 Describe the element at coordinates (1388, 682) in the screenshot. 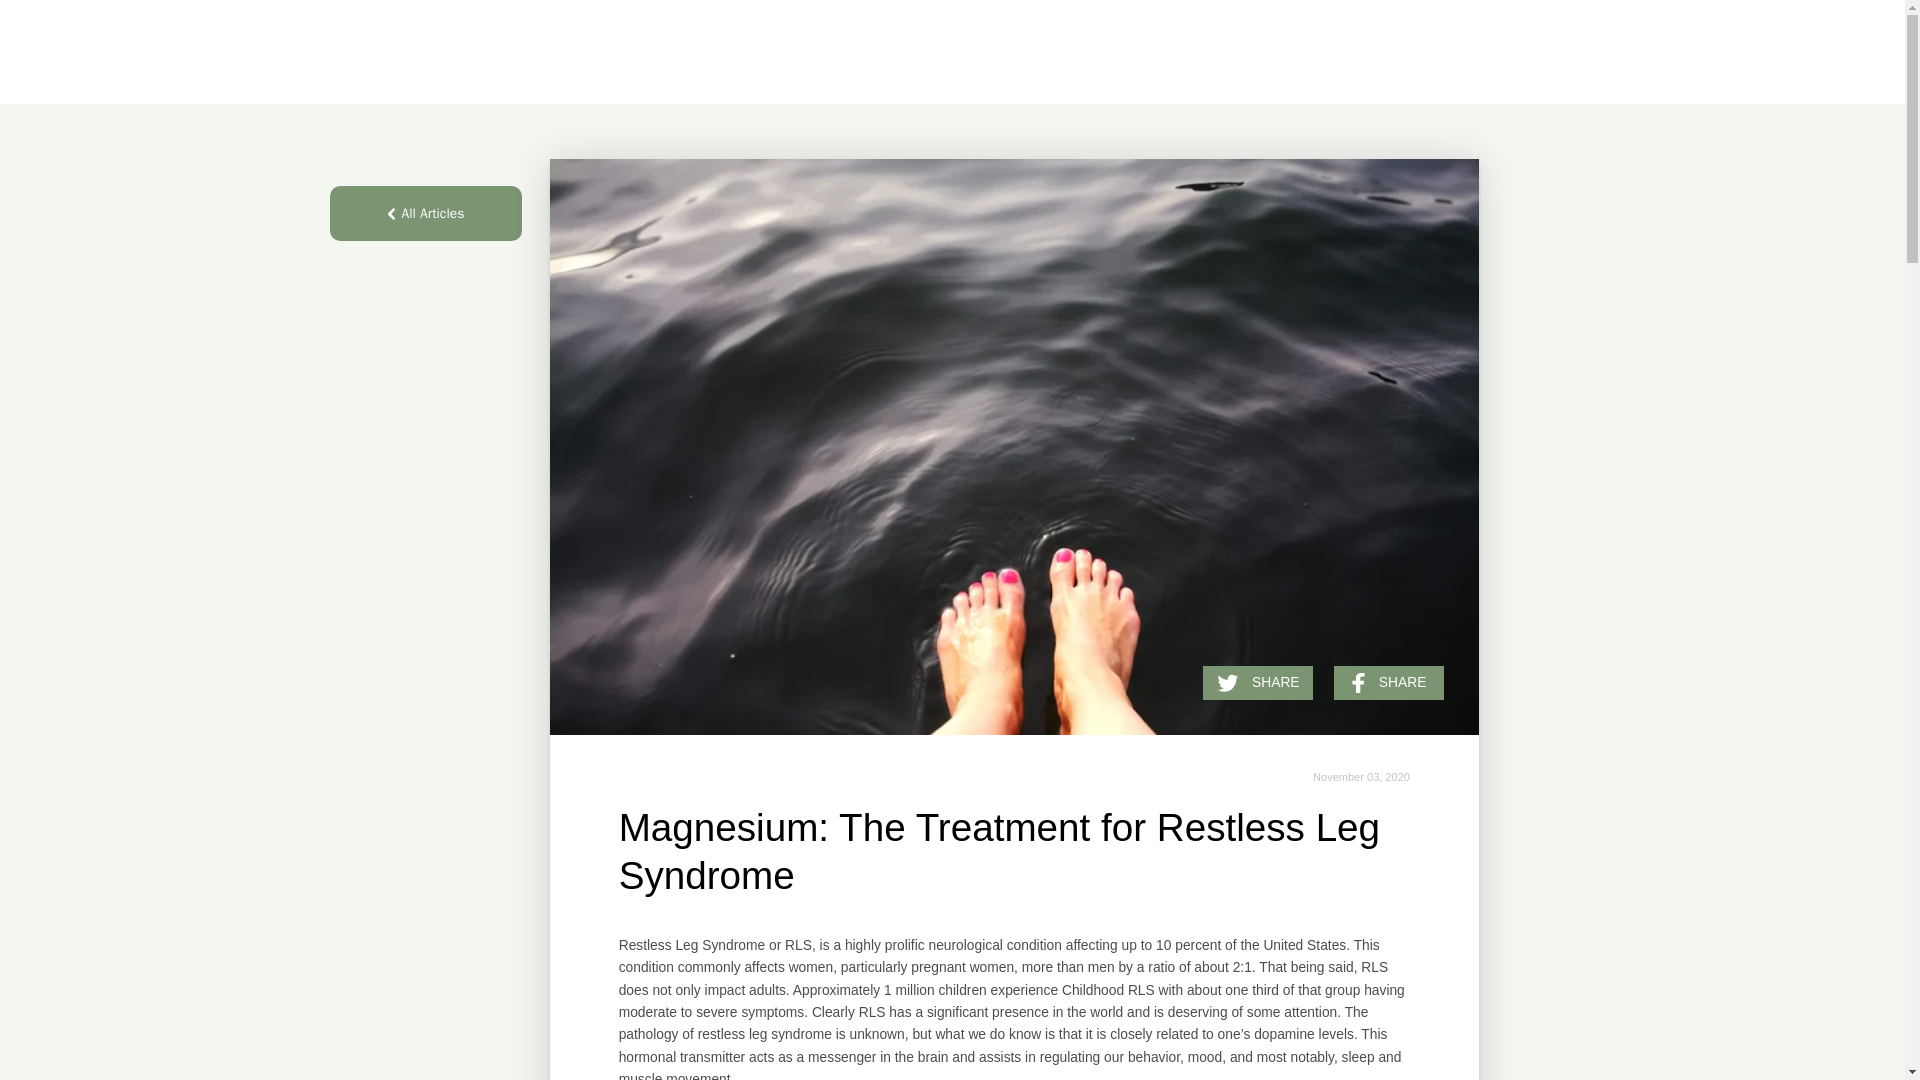

I see `SHARE` at that location.